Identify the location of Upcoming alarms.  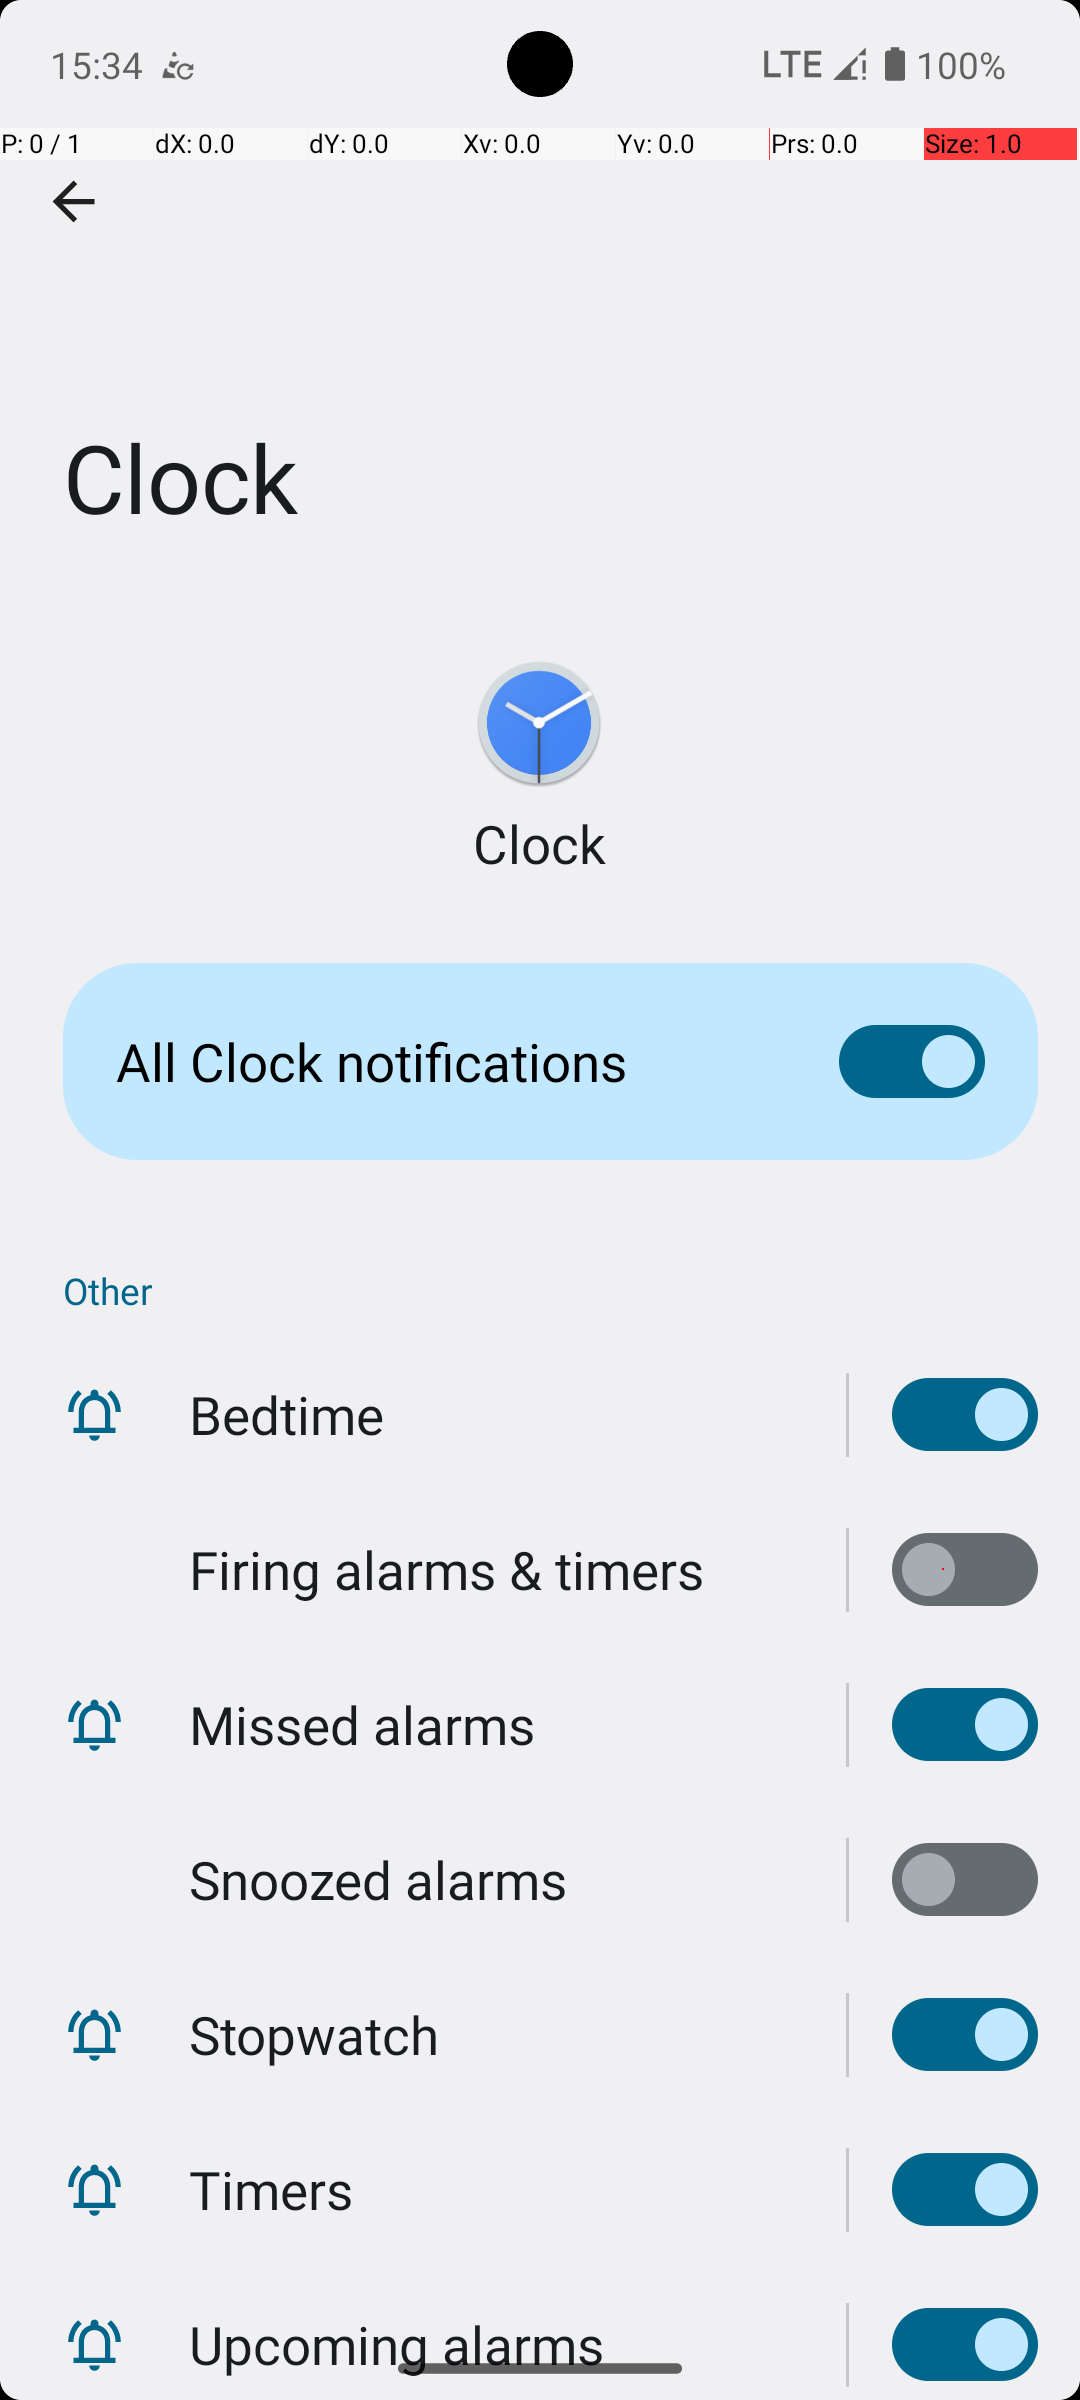
(396, 2323).